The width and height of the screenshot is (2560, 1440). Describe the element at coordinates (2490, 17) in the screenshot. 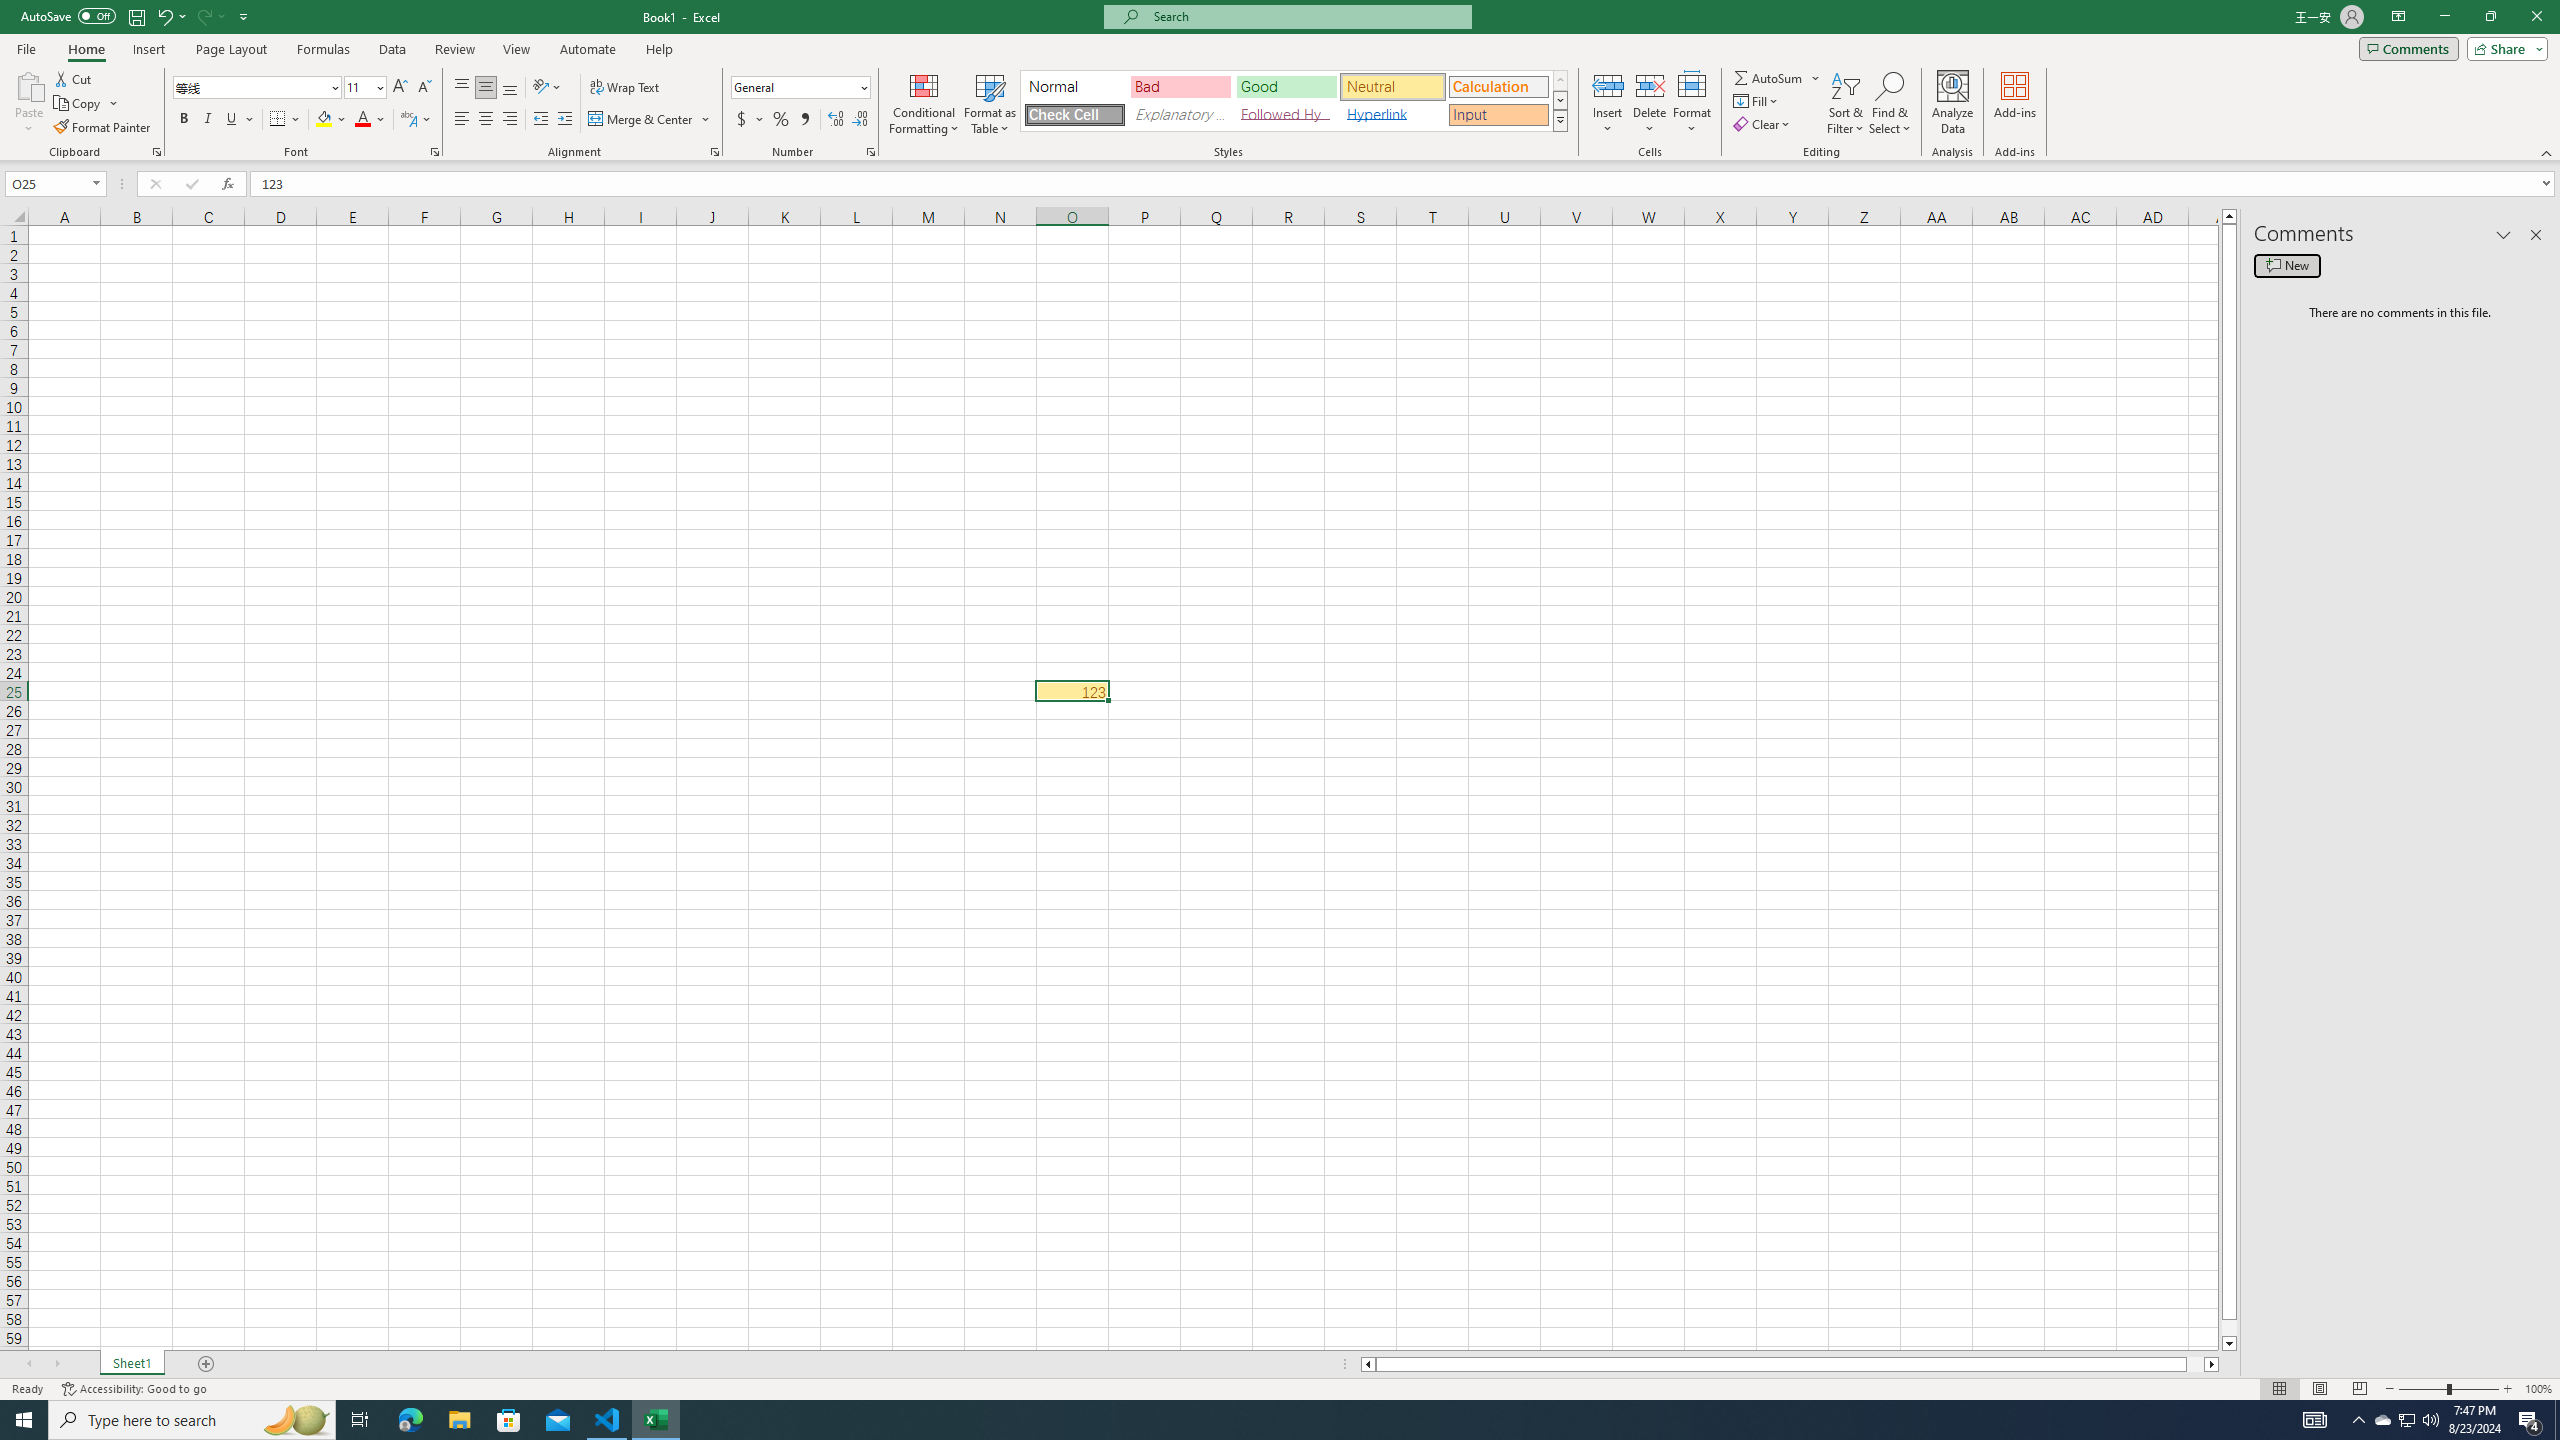

I see `Restore Down` at that location.